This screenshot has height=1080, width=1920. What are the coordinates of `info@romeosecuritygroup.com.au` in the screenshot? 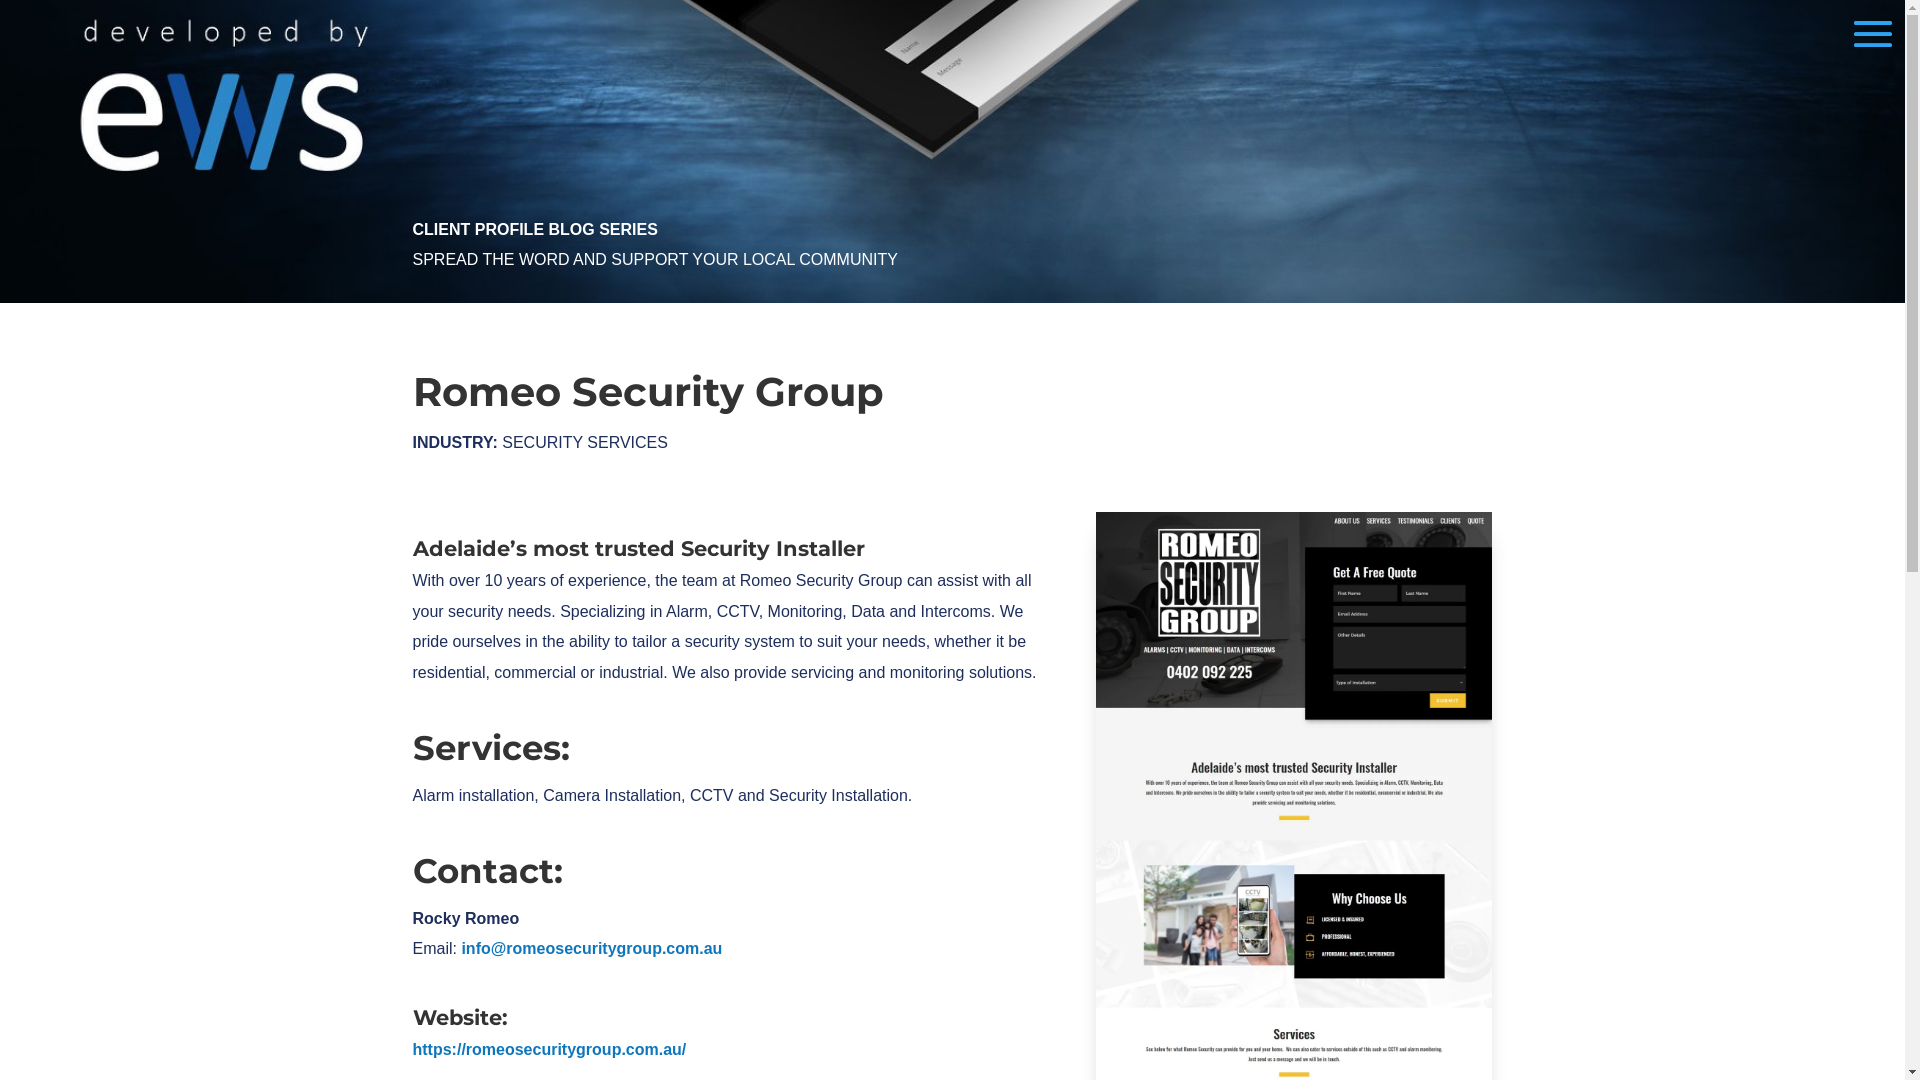 It's located at (592, 948).